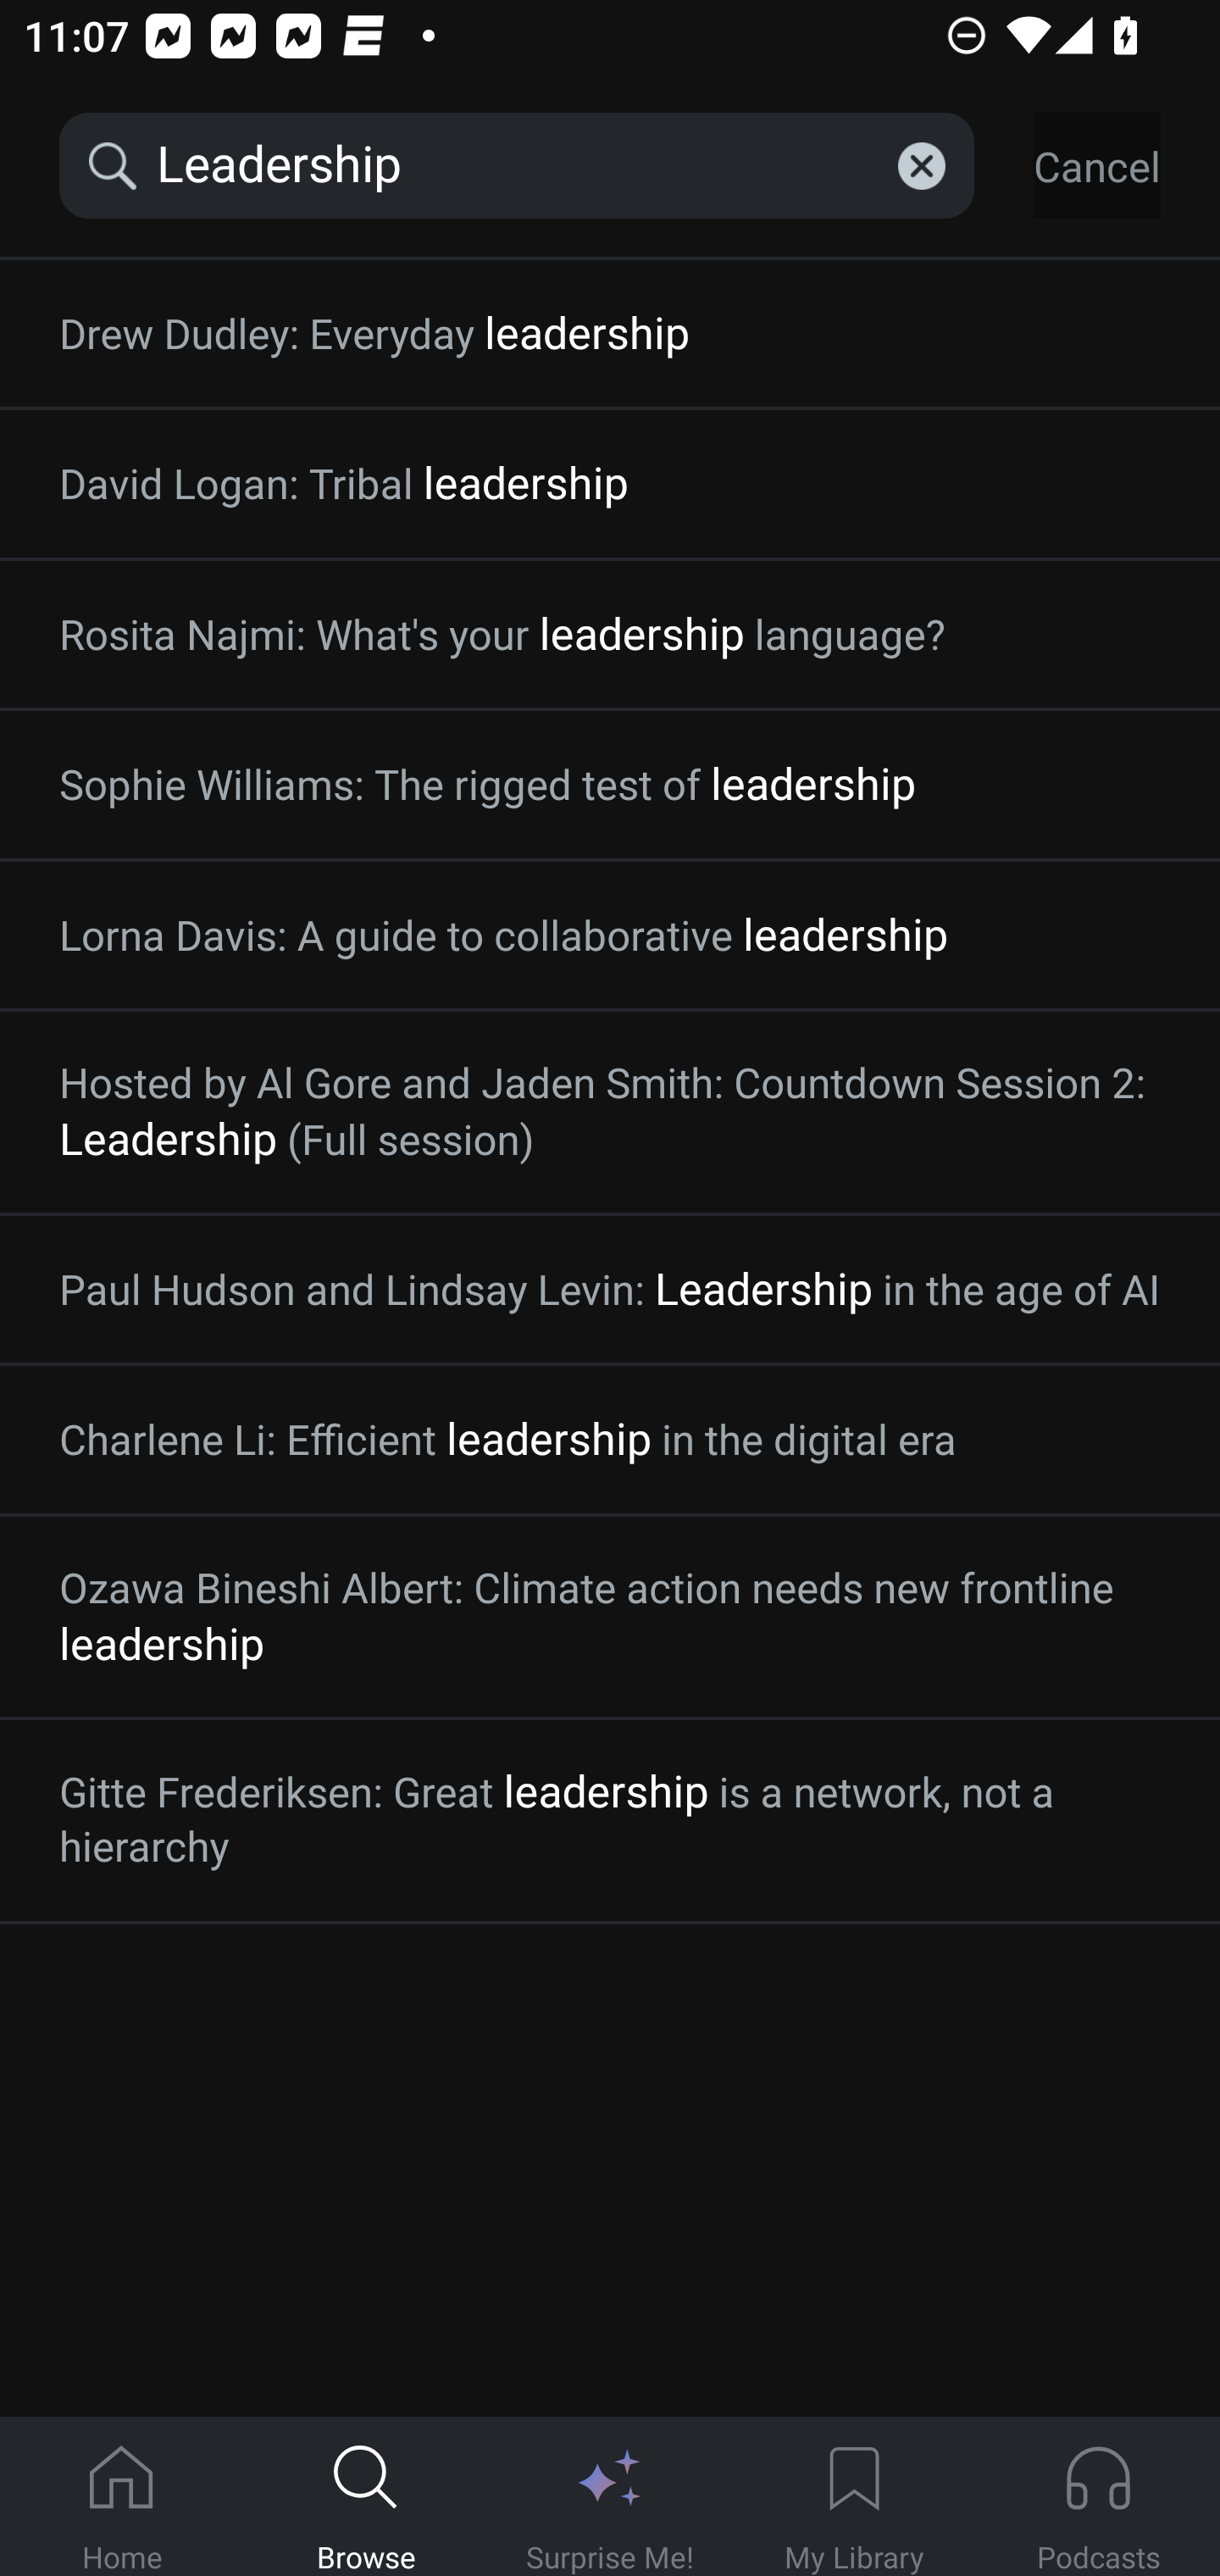 This screenshot has height=2576, width=1220. Describe the element at coordinates (610, 635) in the screenshot. I see `Rosita Najmi: What's your leadership language?` at that location.